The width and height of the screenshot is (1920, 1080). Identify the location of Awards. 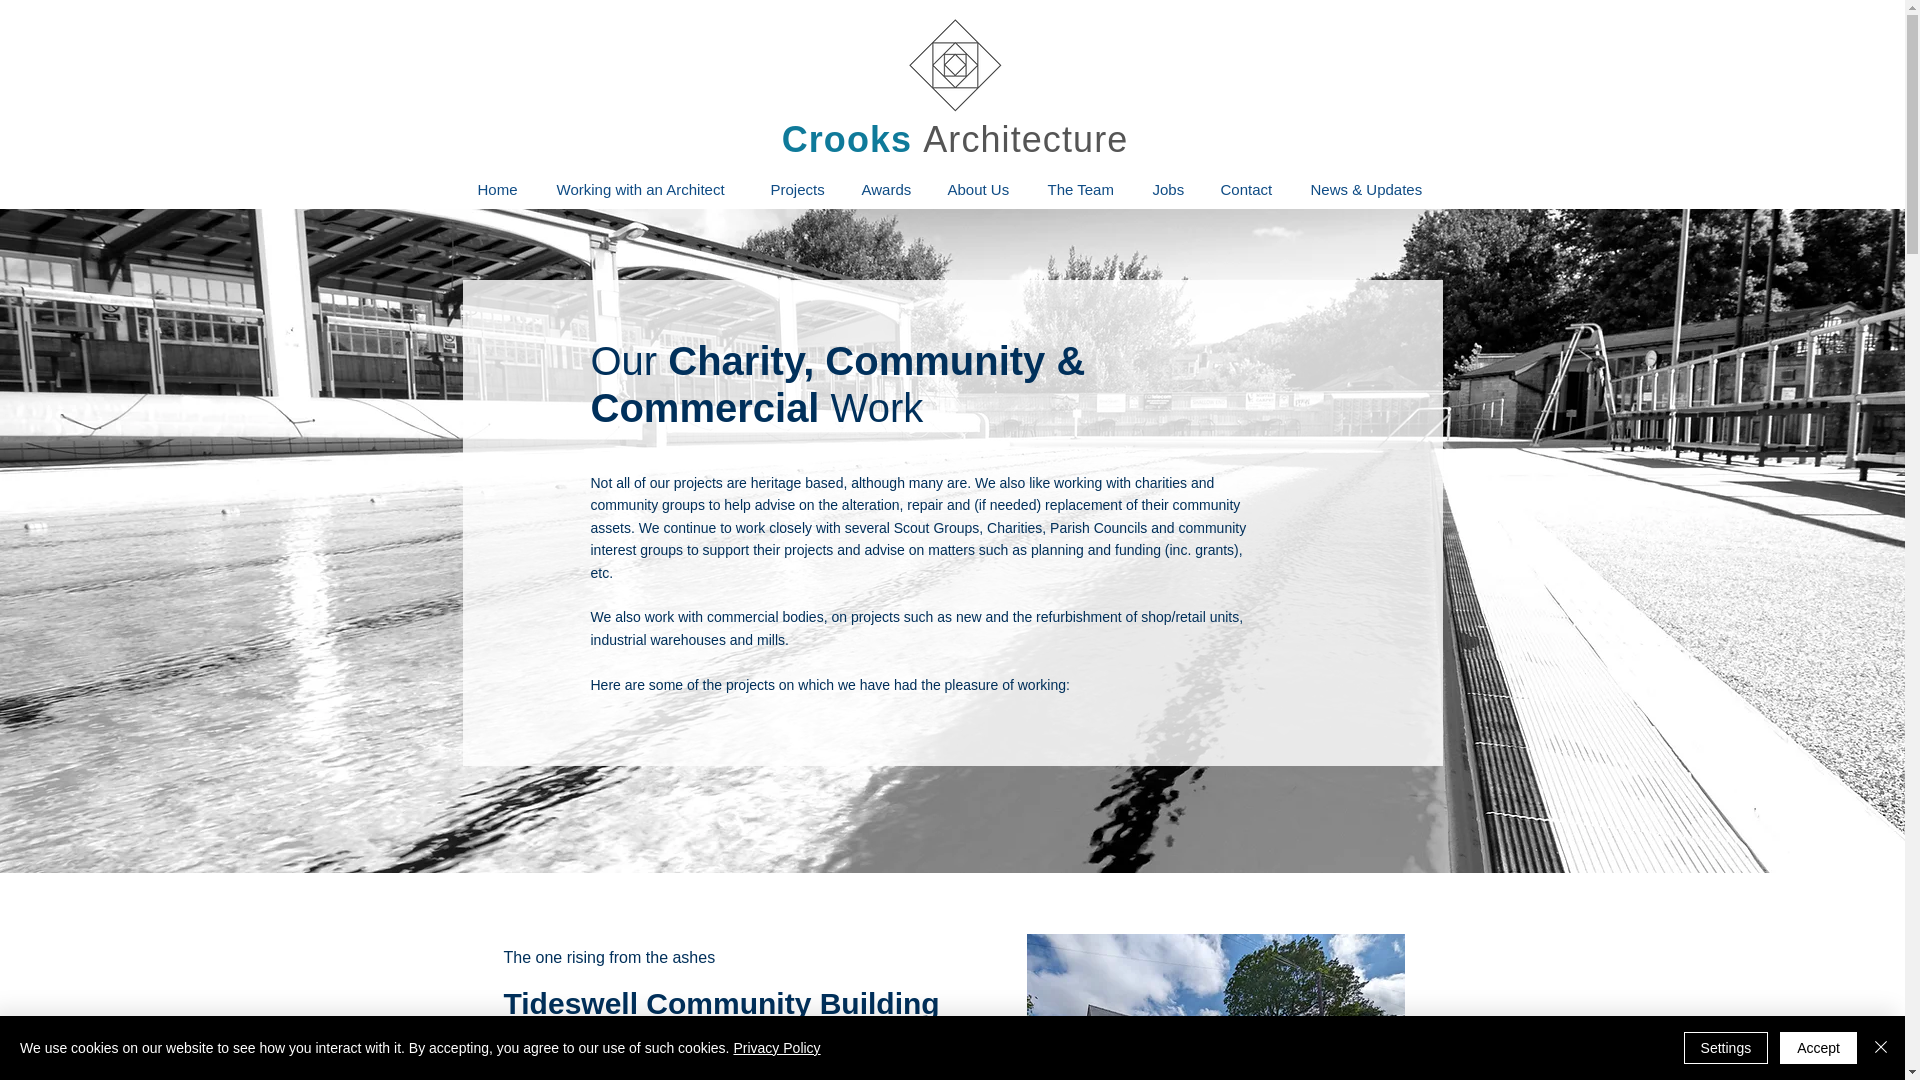
(888, 190).